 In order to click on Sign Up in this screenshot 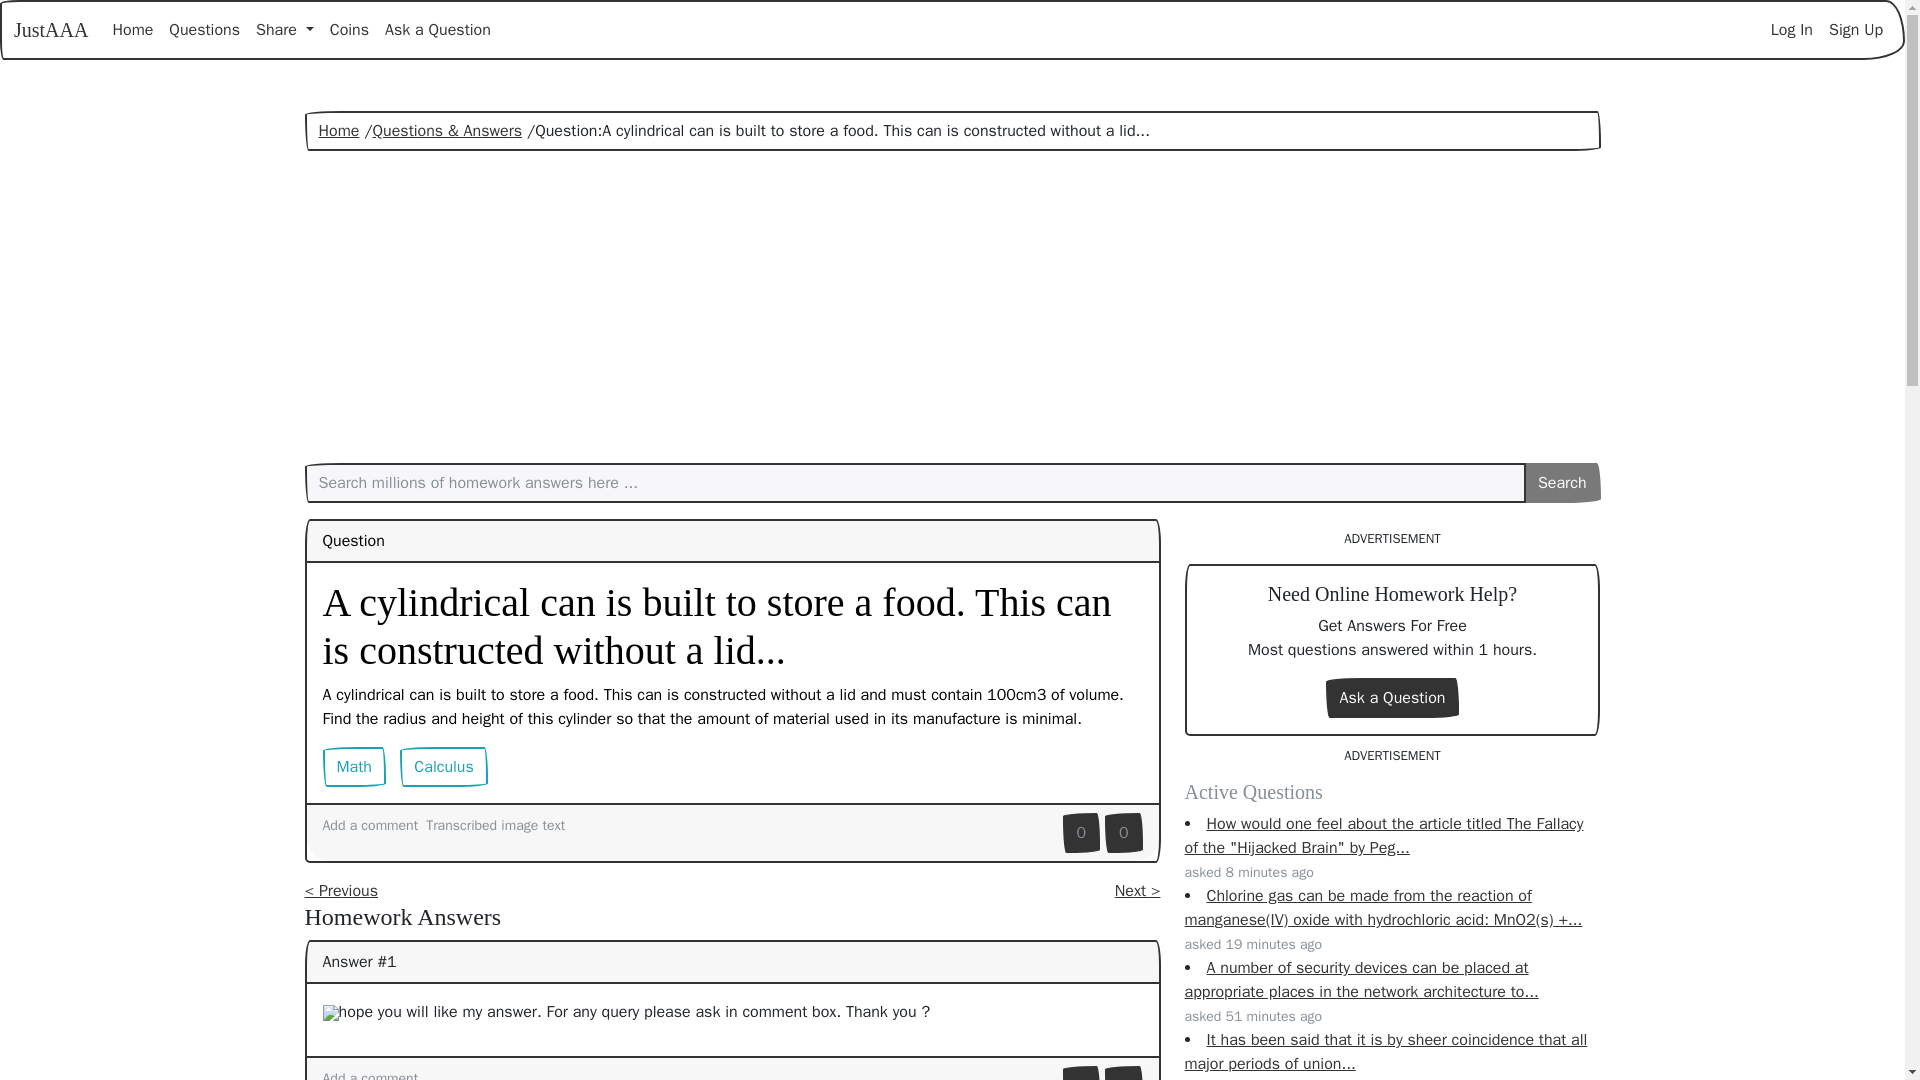, I will do `click(1856, 29)`.